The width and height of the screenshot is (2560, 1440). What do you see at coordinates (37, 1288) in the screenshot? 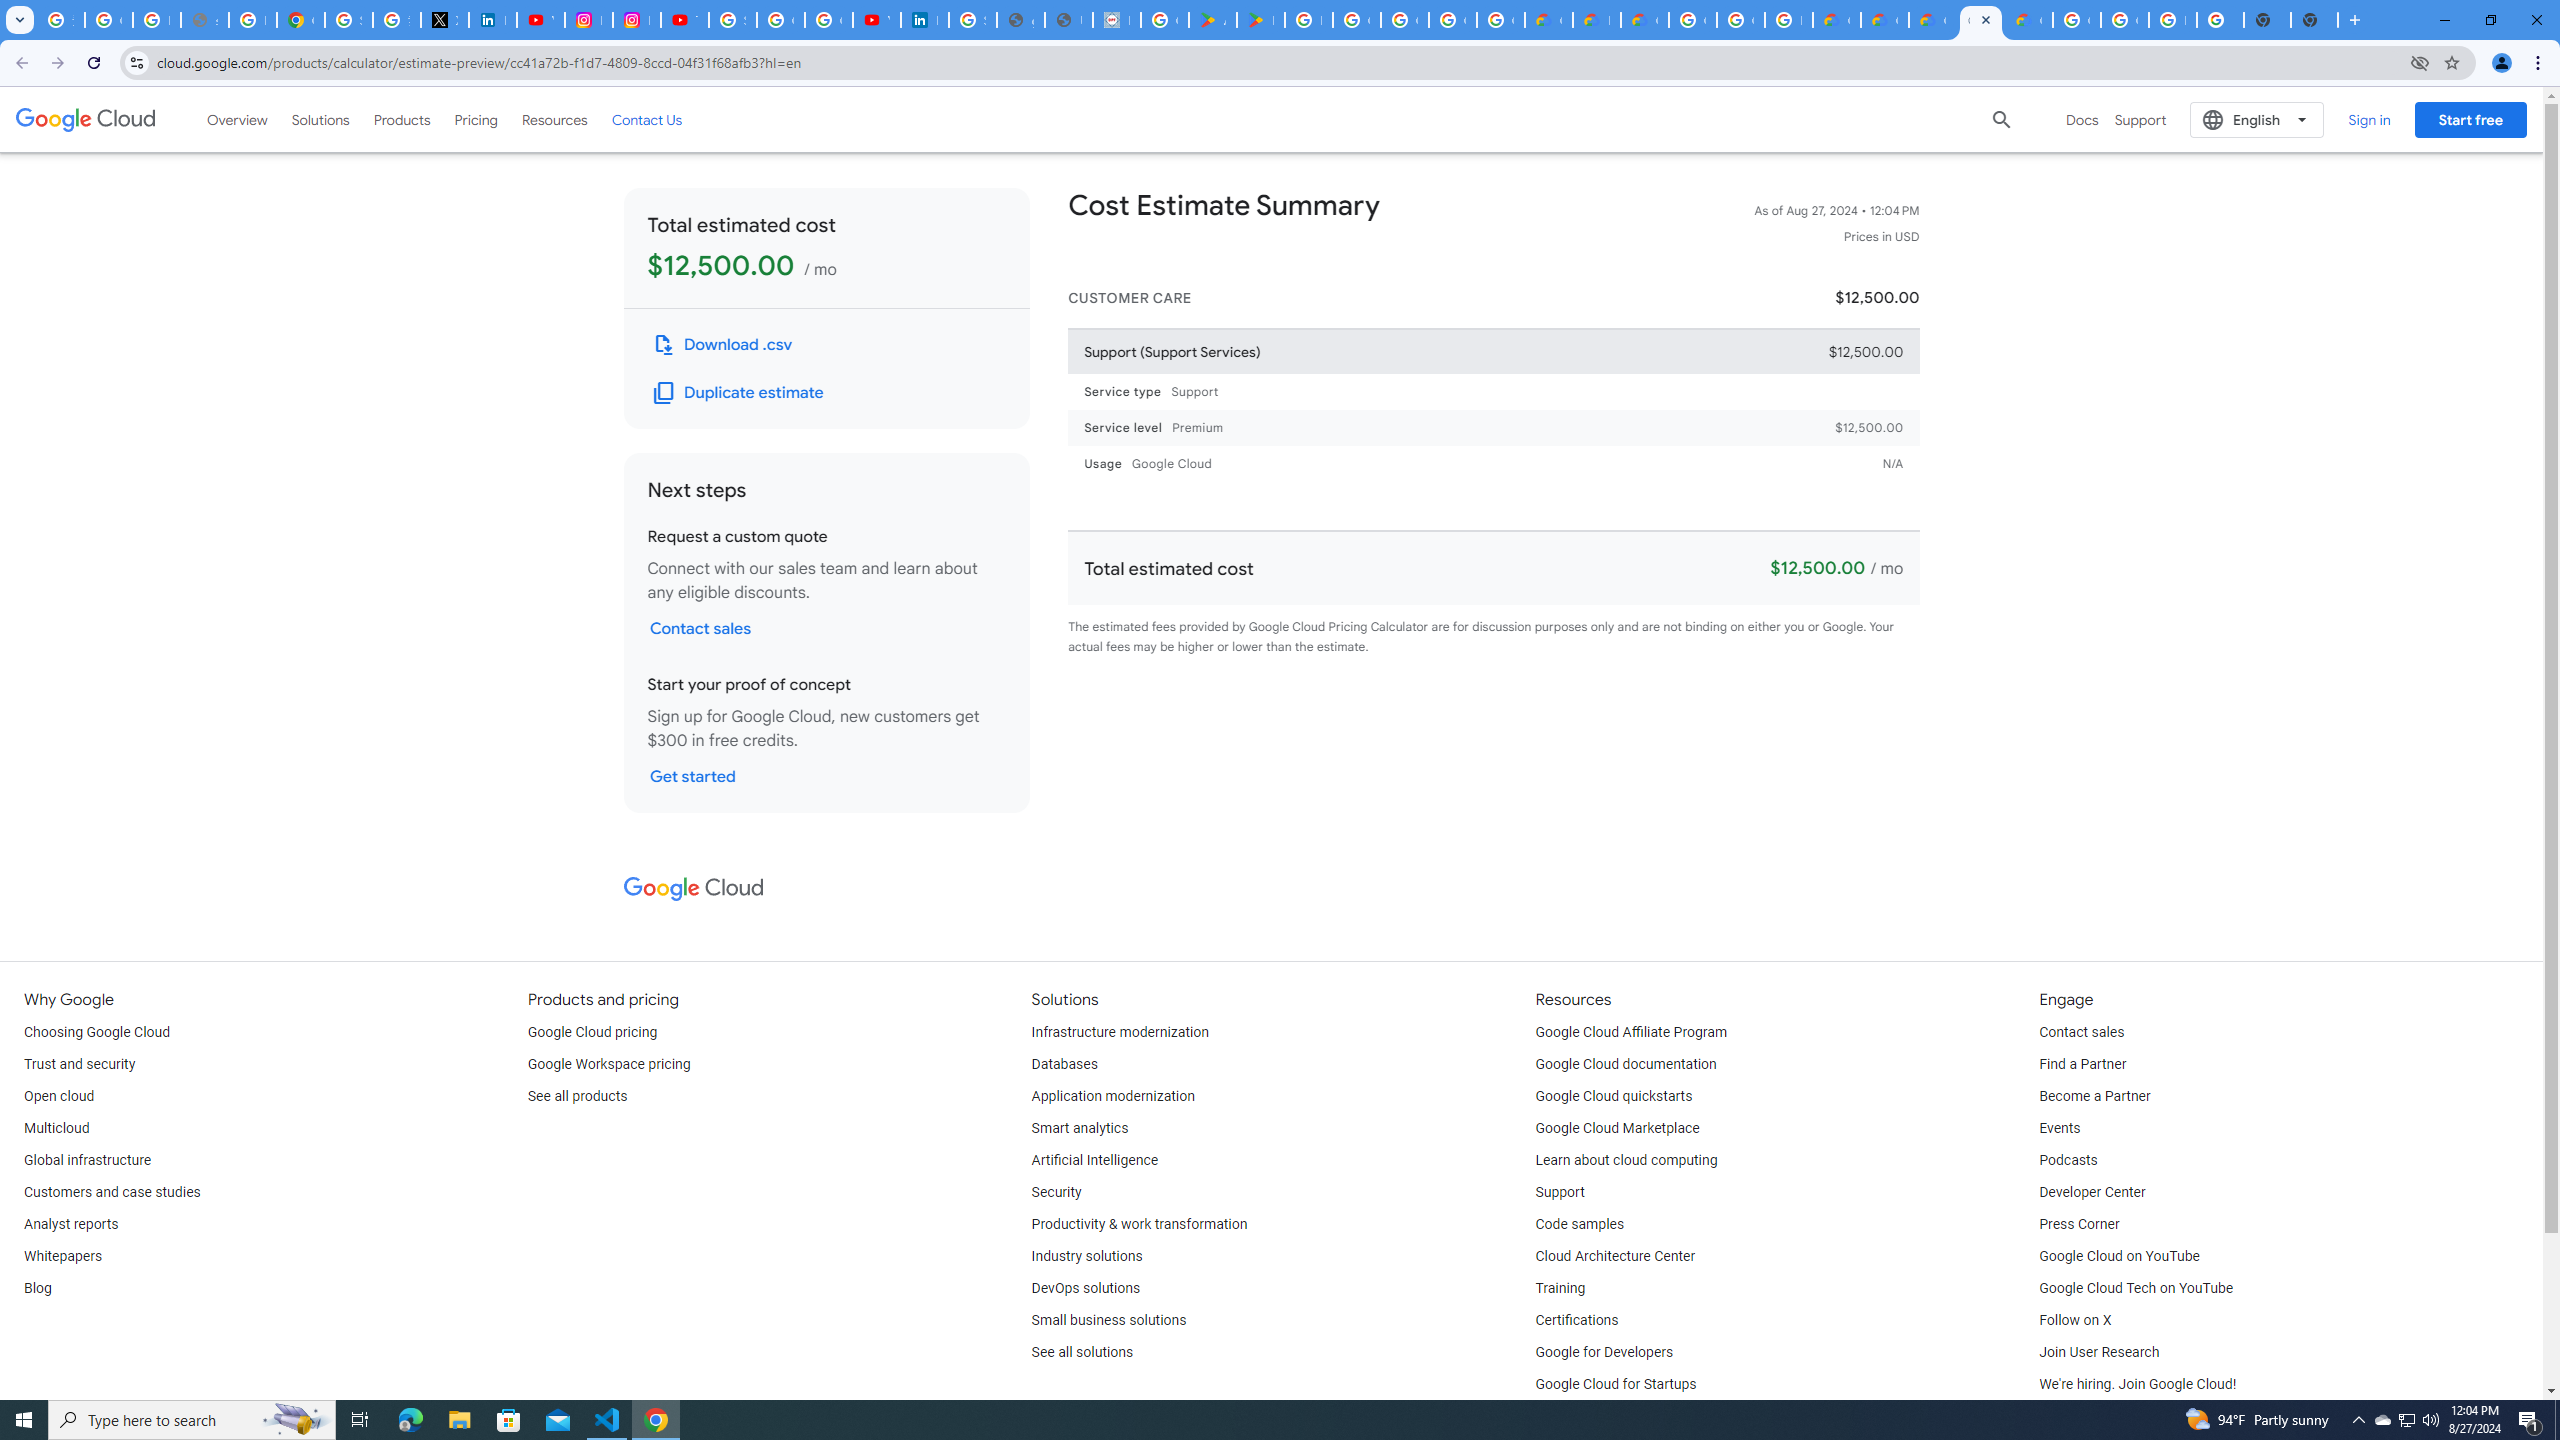
I see `Blog` at bounding box center [37, 1288].